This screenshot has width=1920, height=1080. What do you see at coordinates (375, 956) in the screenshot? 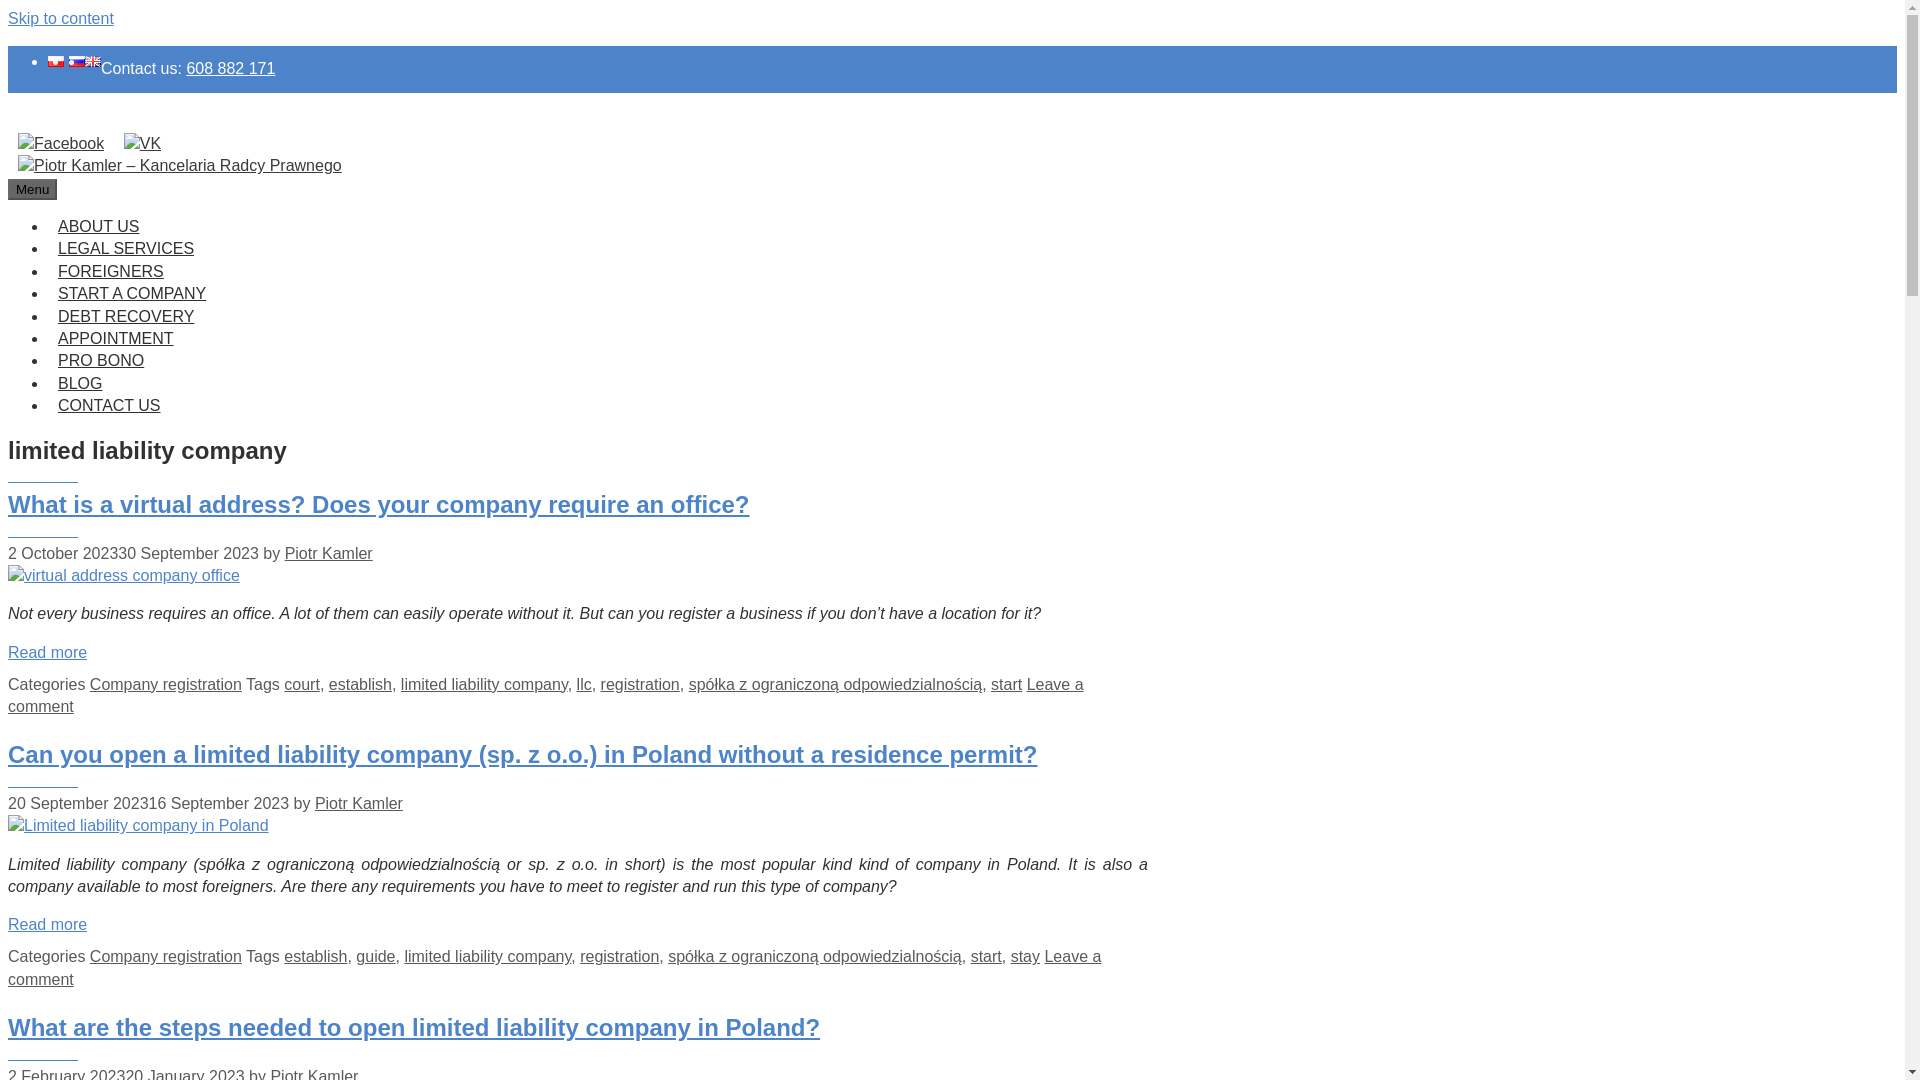
I see `guide` at bounding box center [375, 956].